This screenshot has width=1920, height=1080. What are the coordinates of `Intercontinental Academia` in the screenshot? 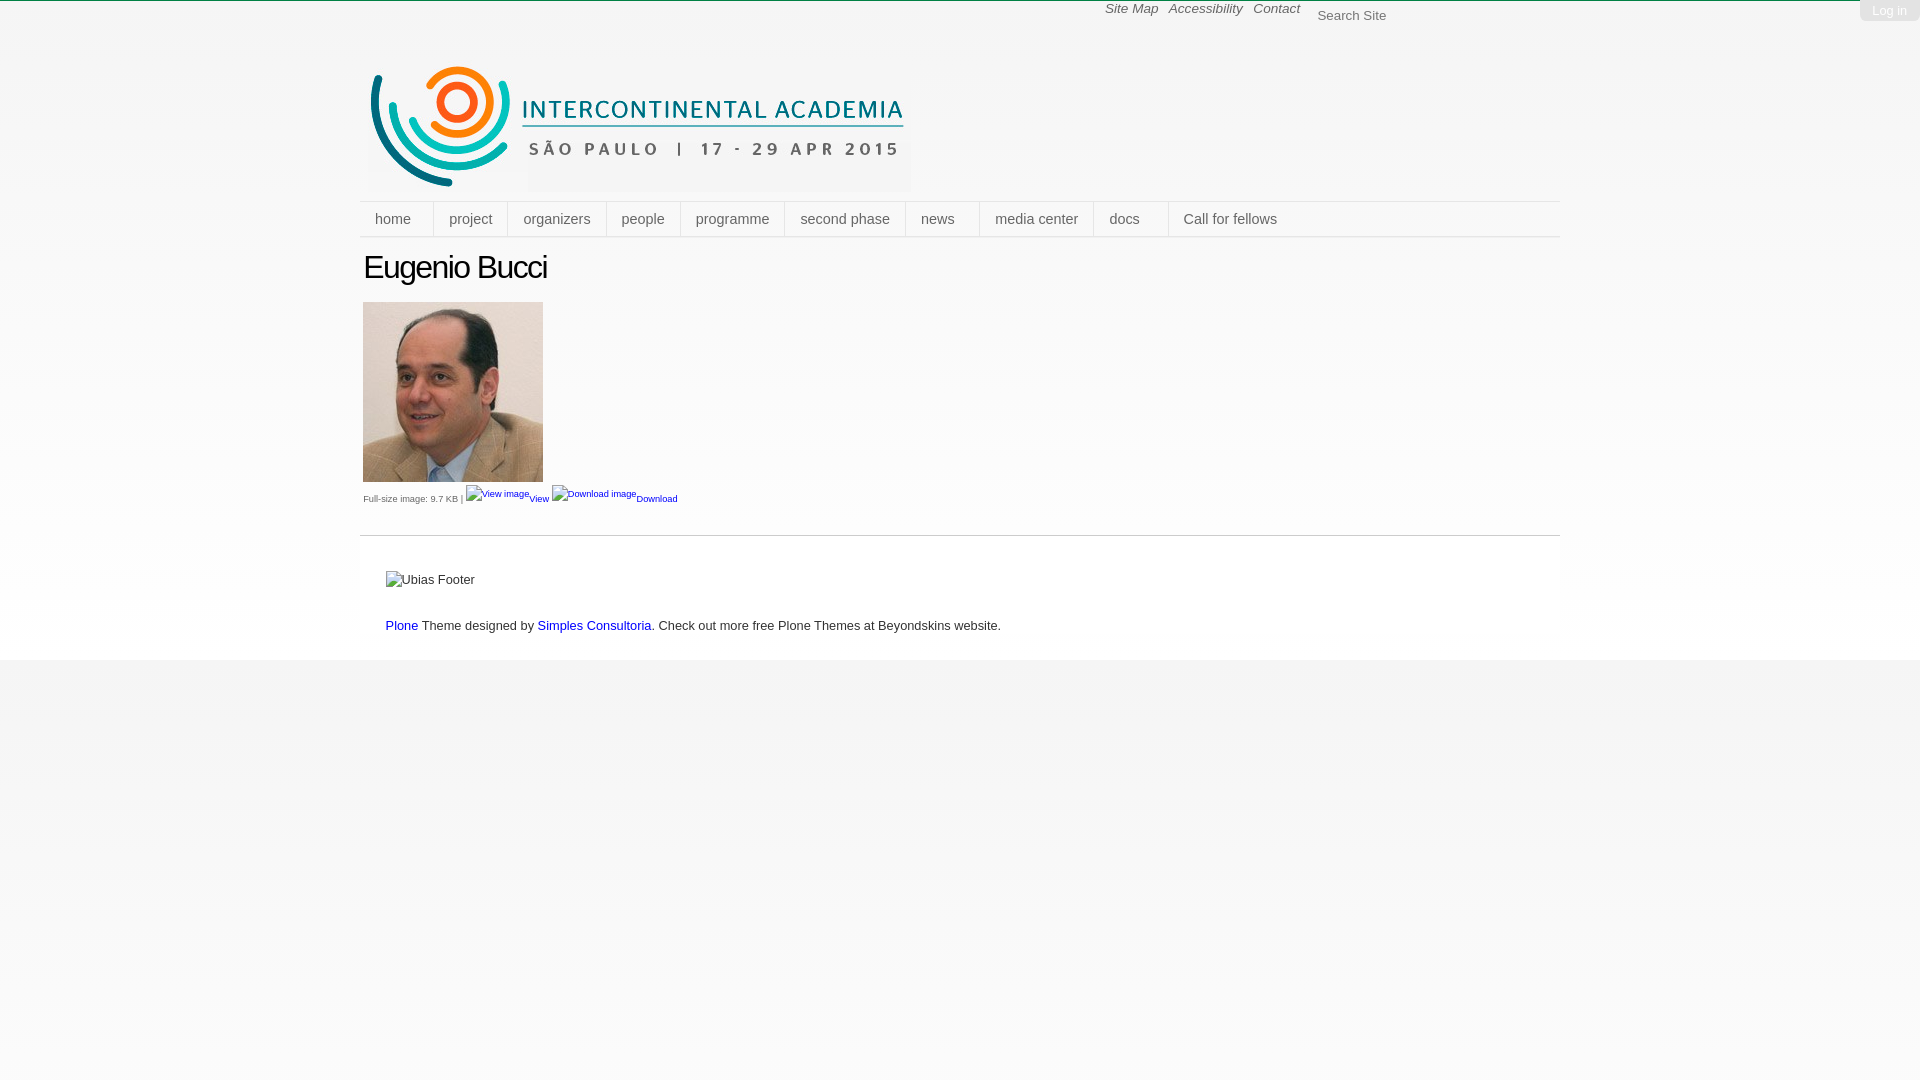 It's located at (640, 184).